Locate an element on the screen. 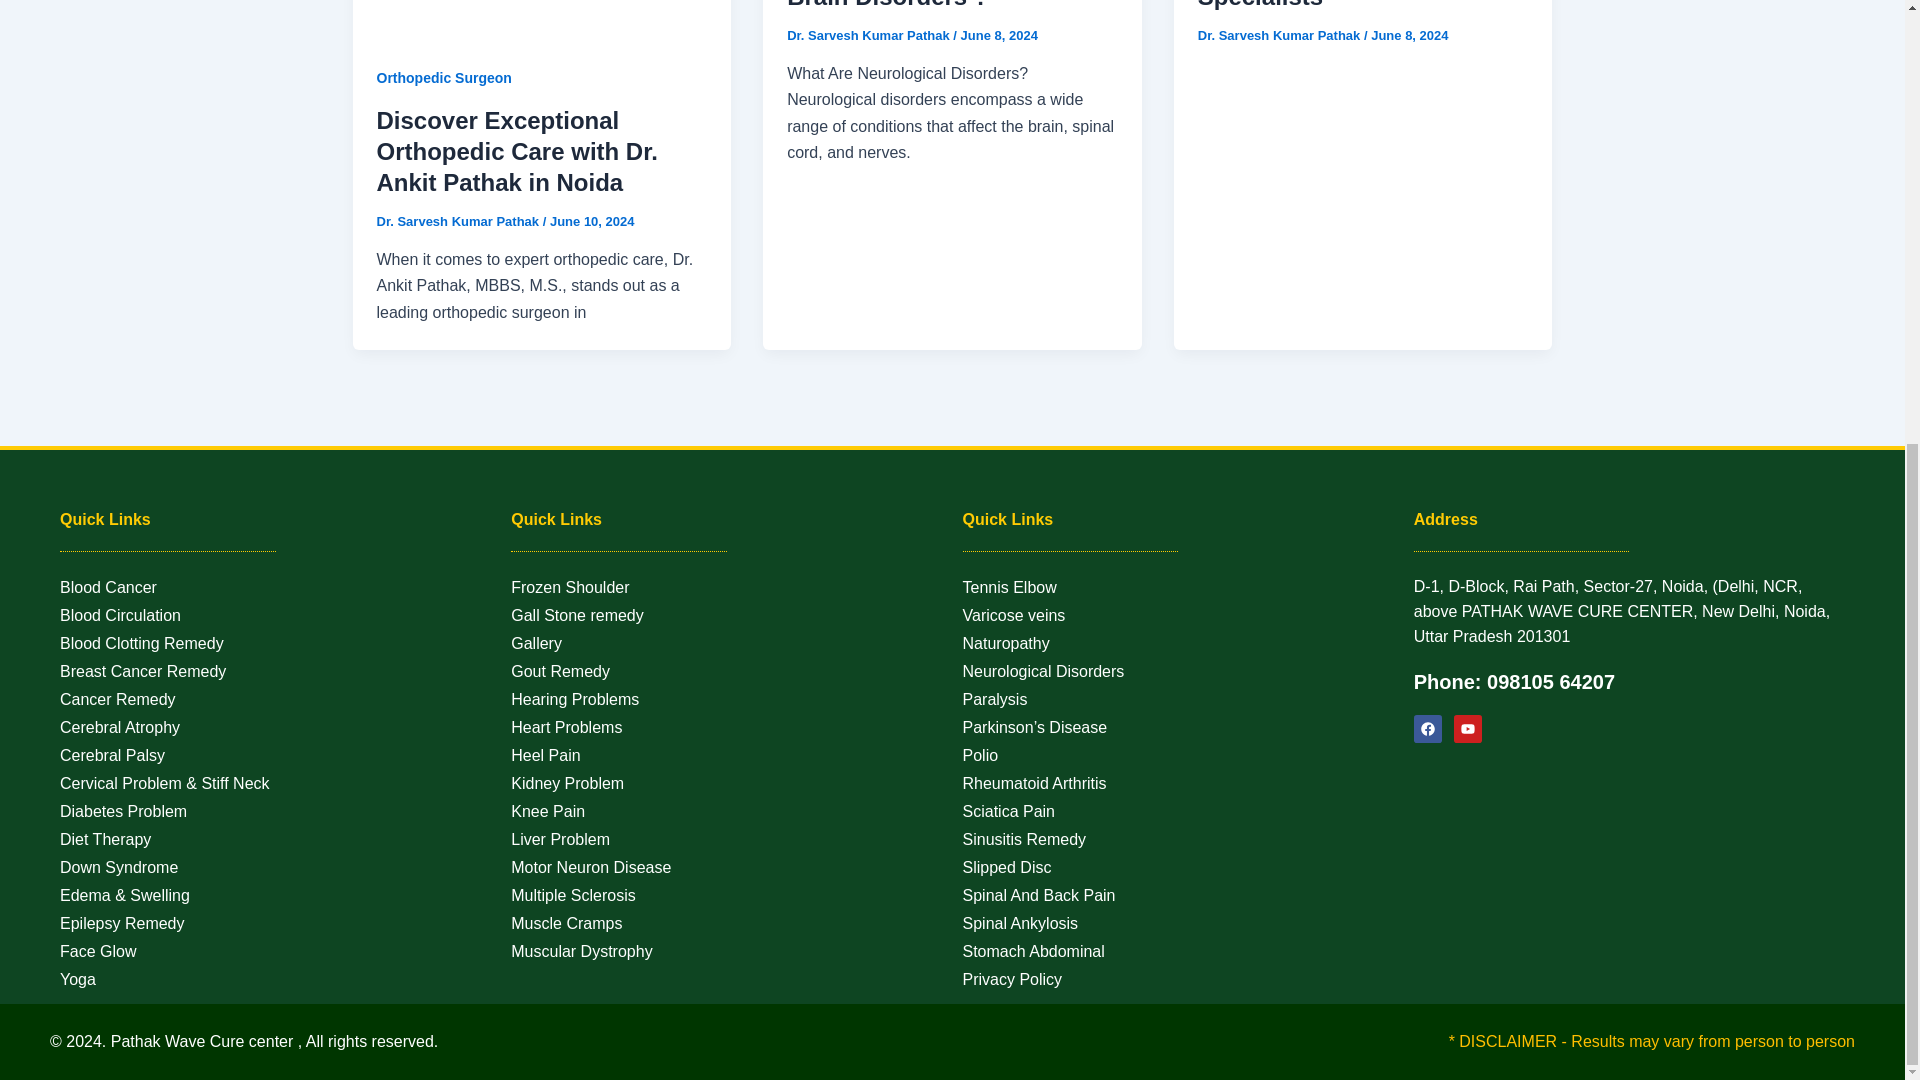 The width and height of the screenshot is (1920, 1080). Blood Circulation is located at coordinates (275, 615).